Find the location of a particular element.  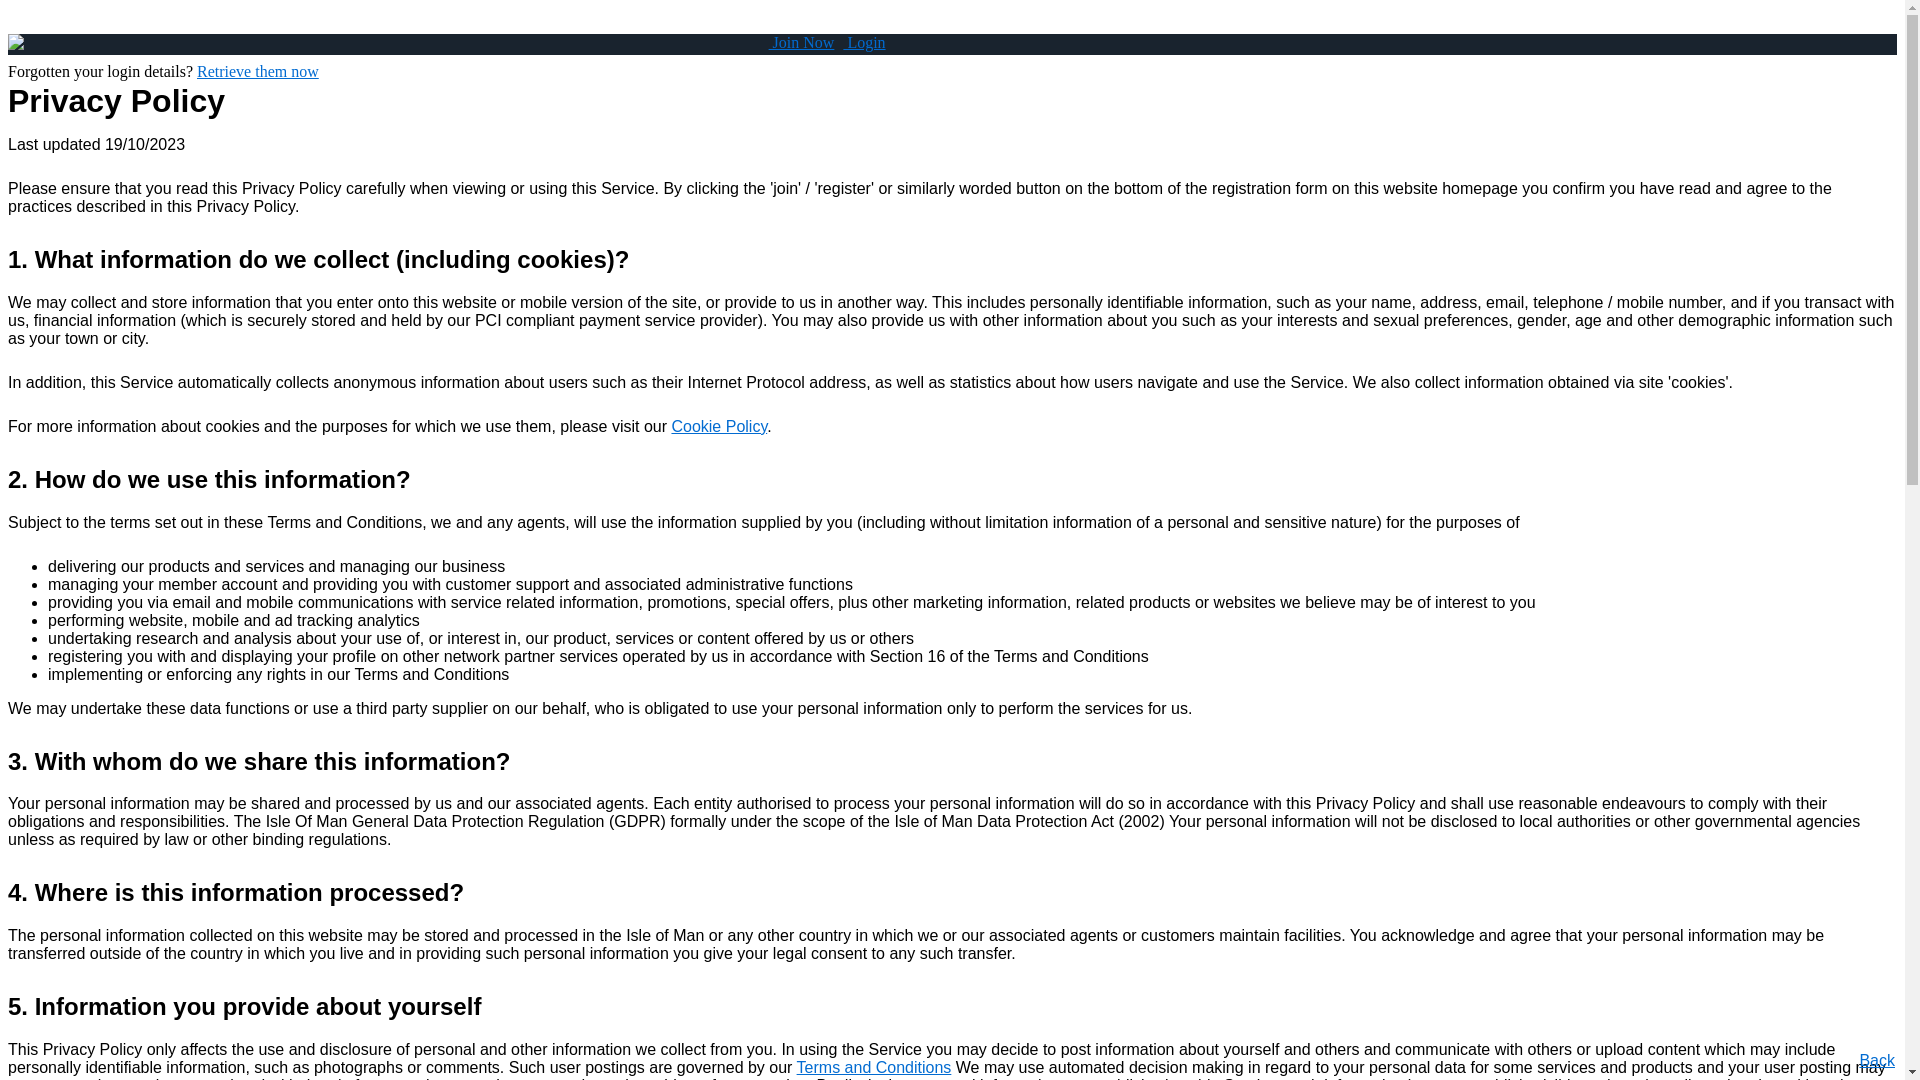

Retrieve them now is located at coordinates (258, 72).